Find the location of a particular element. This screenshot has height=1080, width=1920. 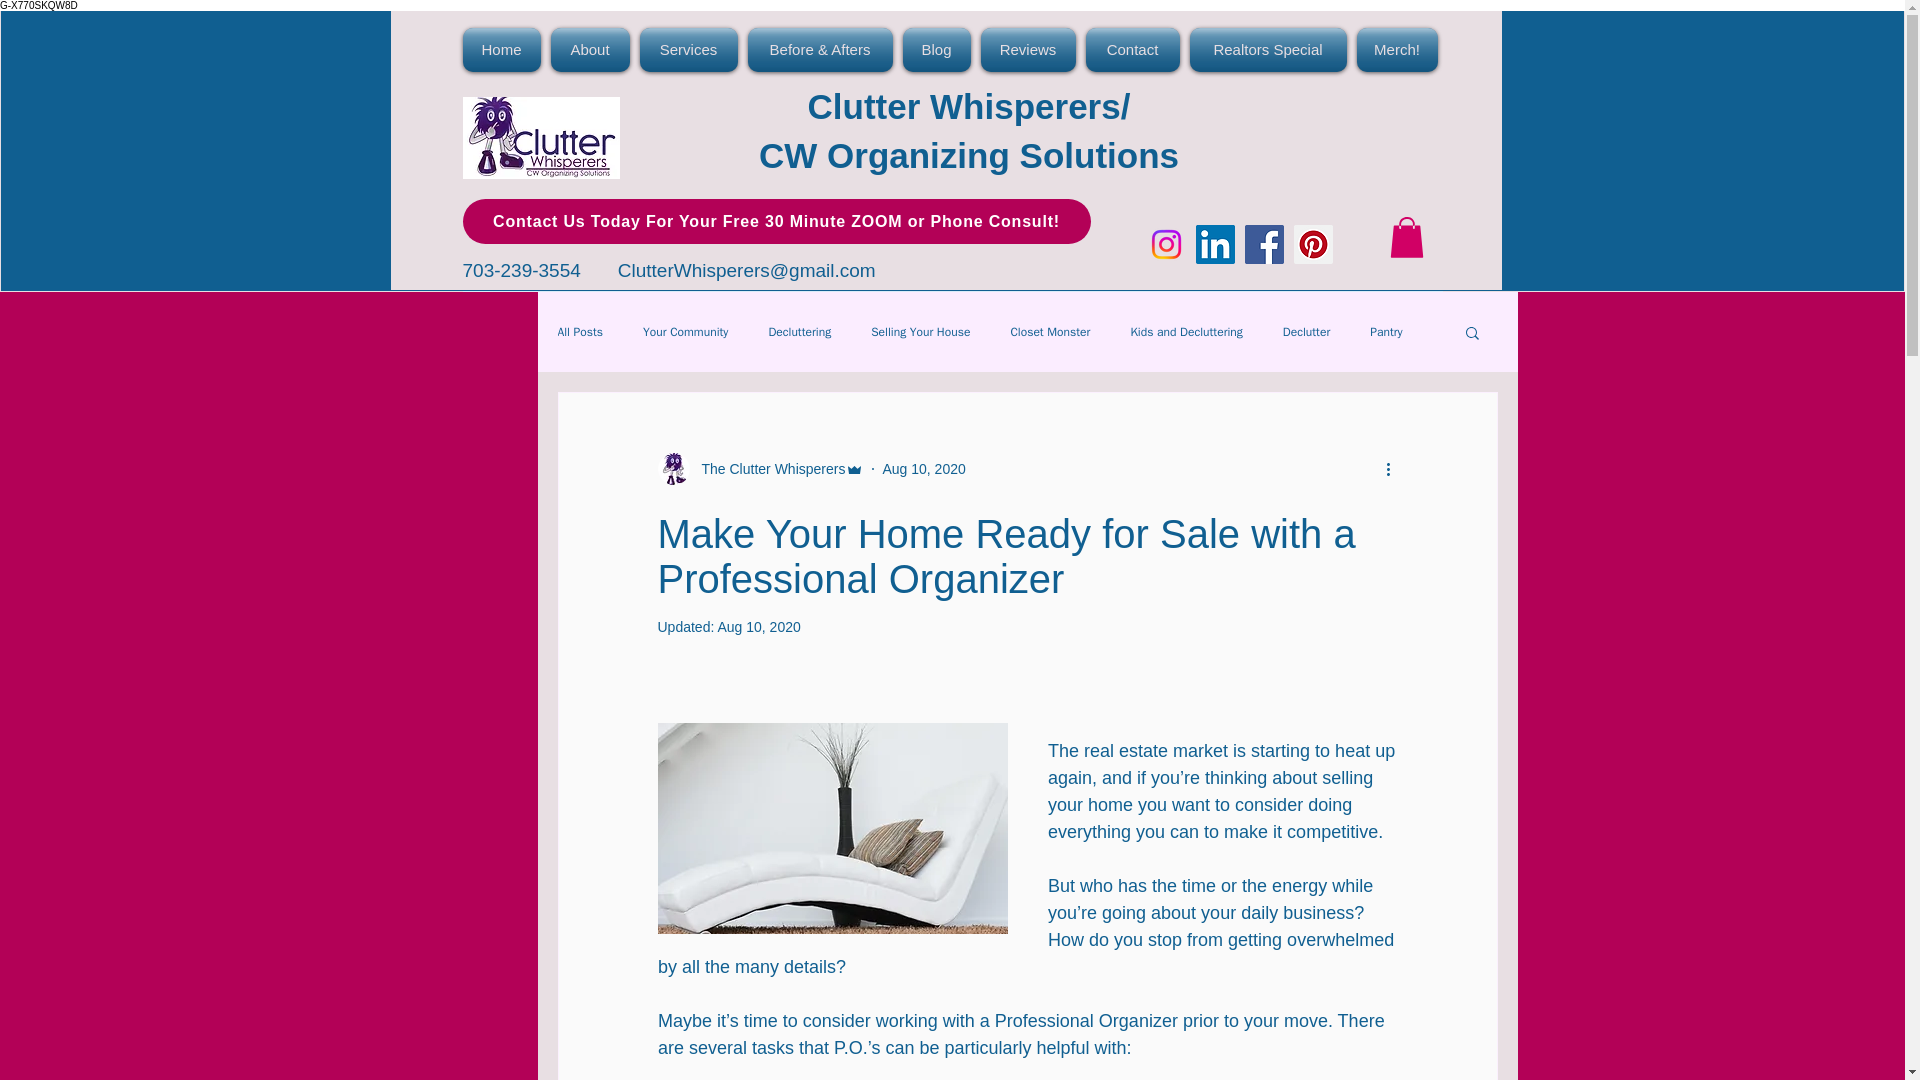

Blog is located at coordinates (936, 50).